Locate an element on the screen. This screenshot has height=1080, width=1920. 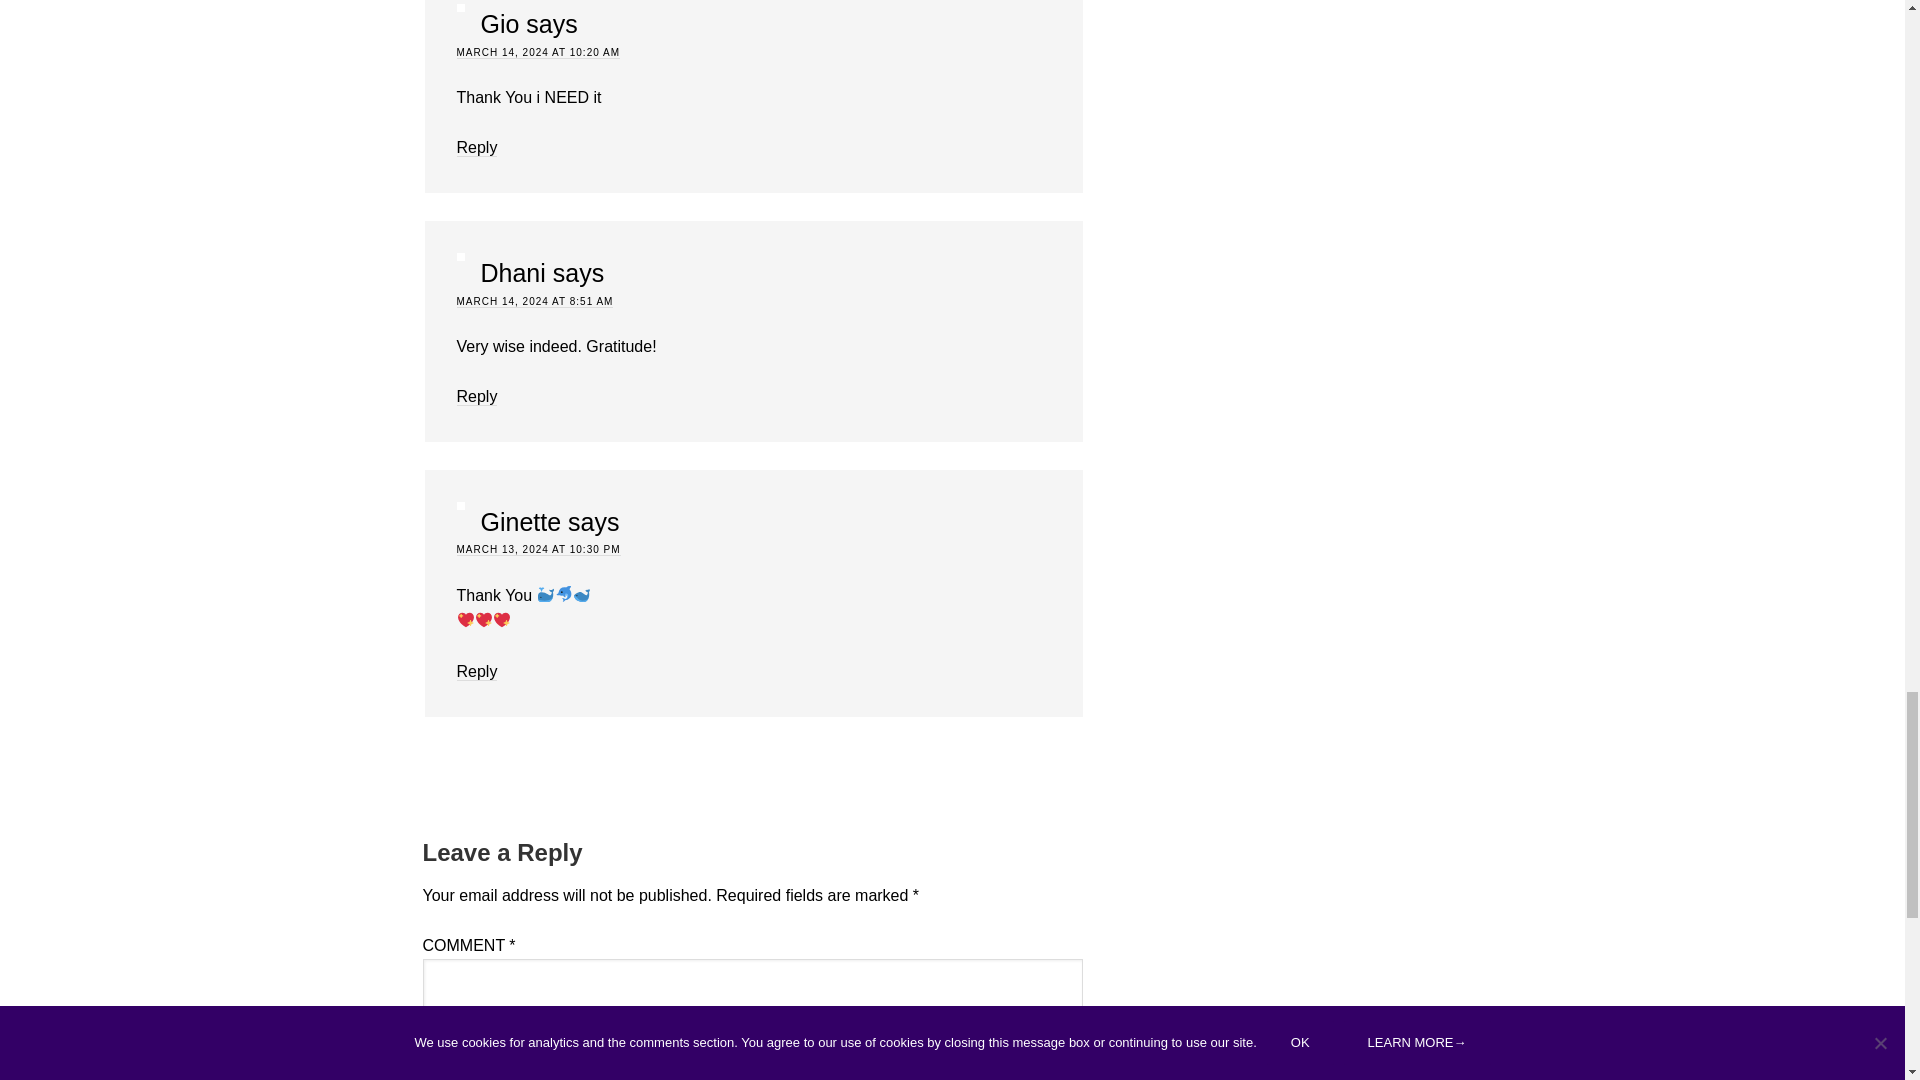
MARCH 13, 2024 AT 10:30 PM is located at coordinates (538, 550).